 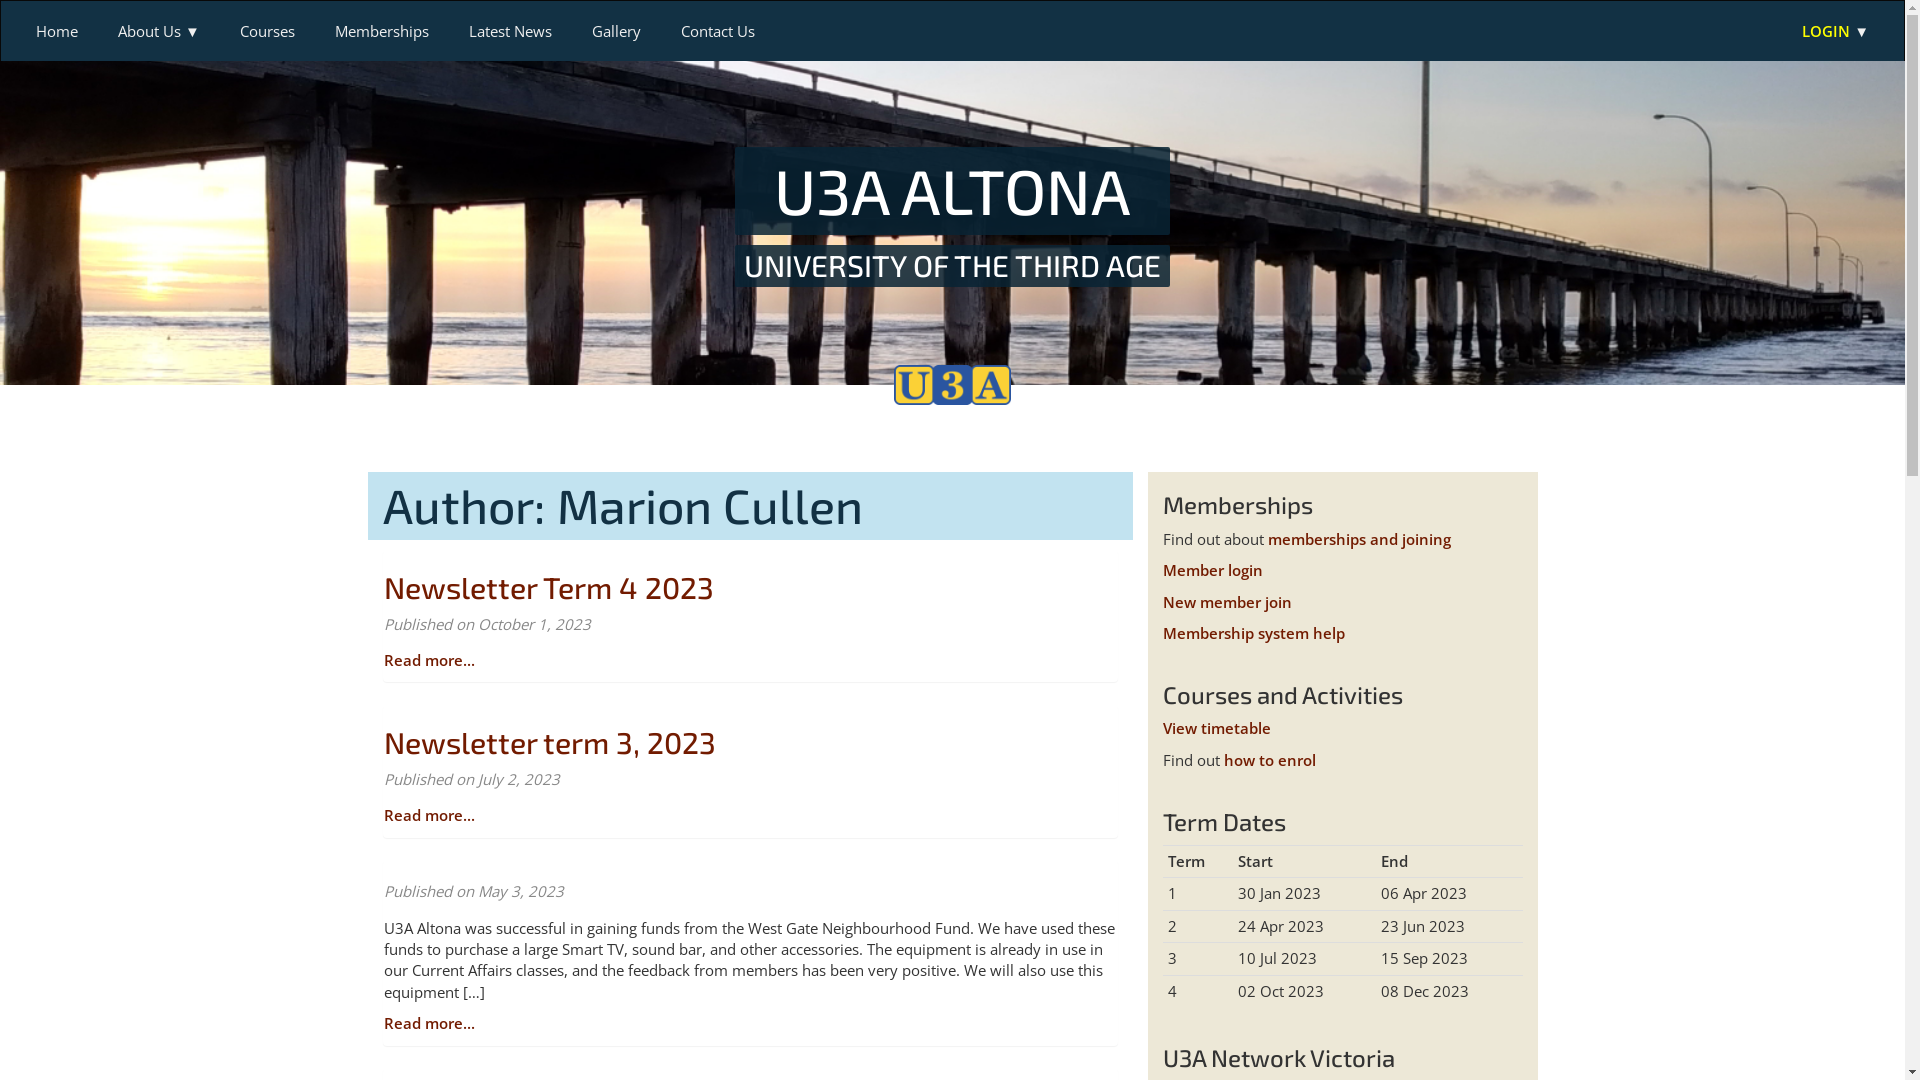 What do you see at coordinates (718, 31) in the screenshot?
I see `Contact Us` at bounding box center [718, 31].